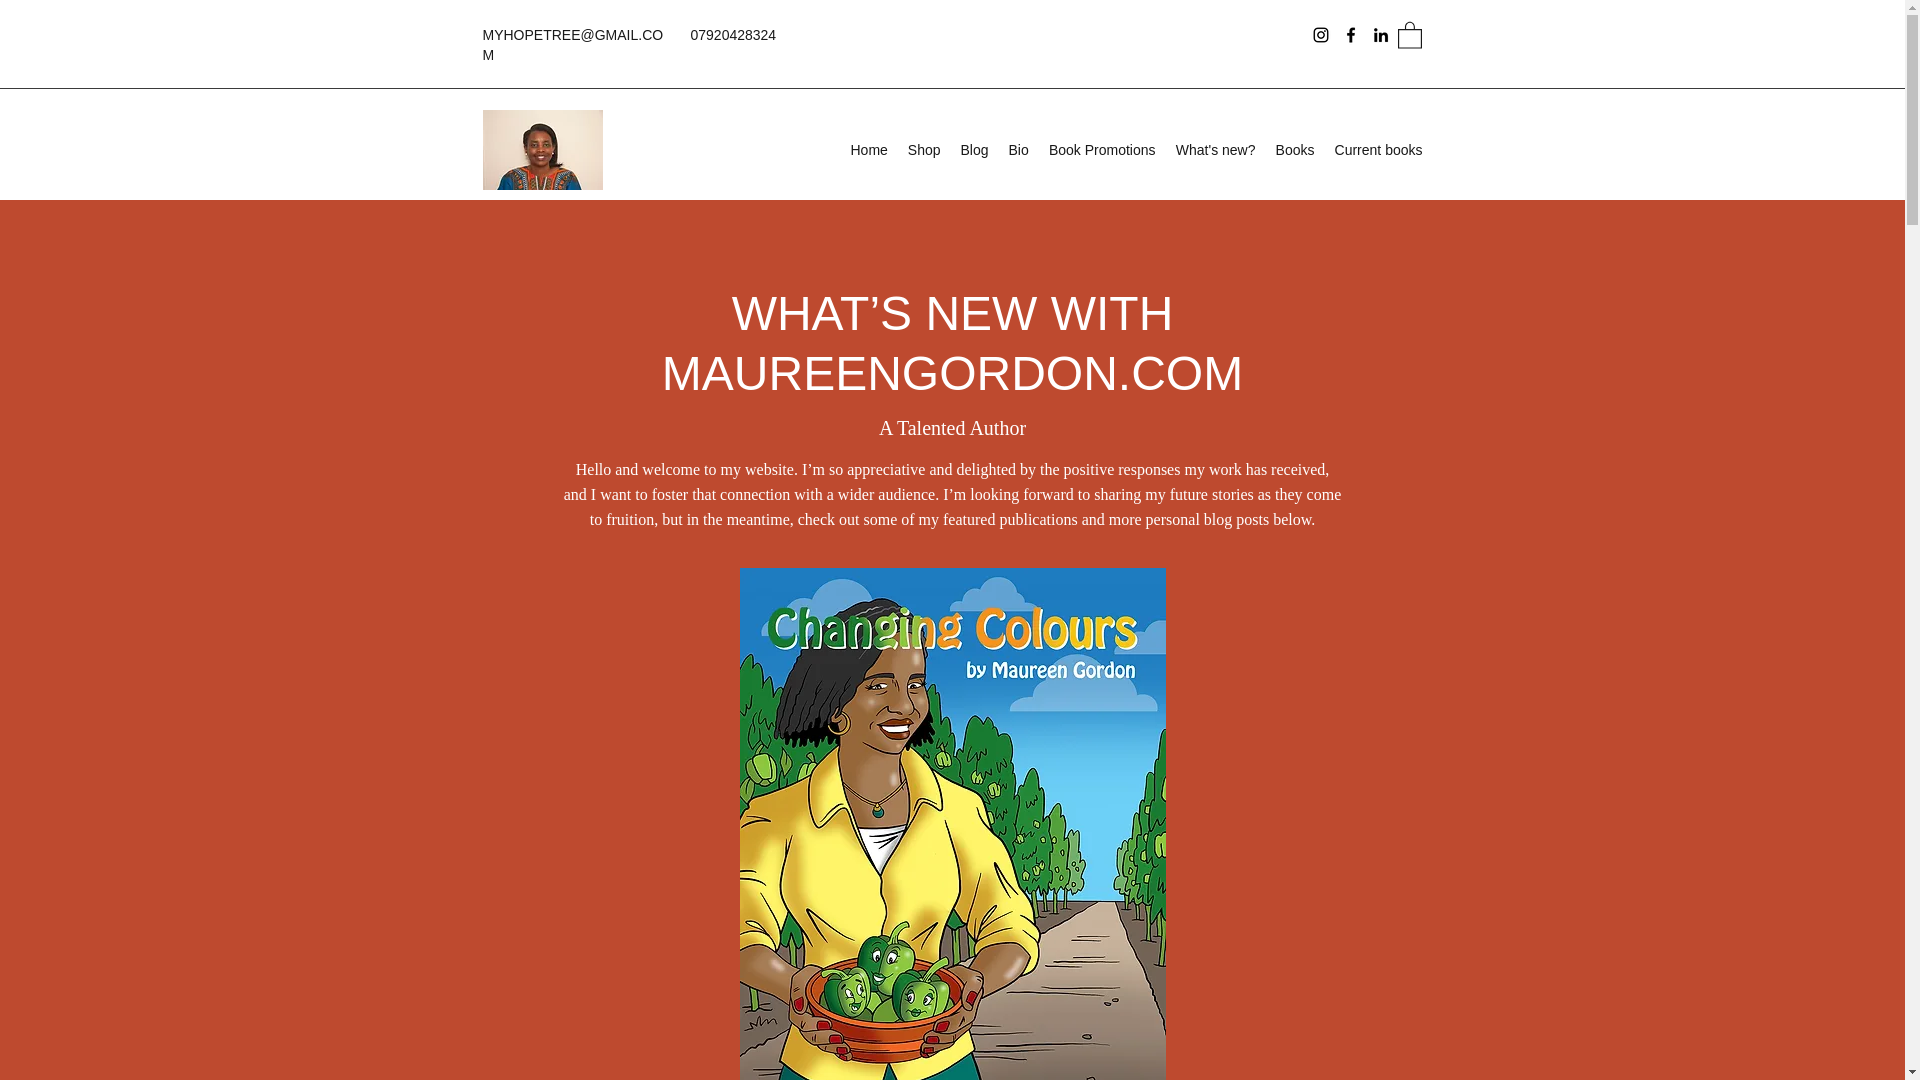 This screenshot has height=1080, width=1920. I want to click on Book Promotions, so click(1102, 150).